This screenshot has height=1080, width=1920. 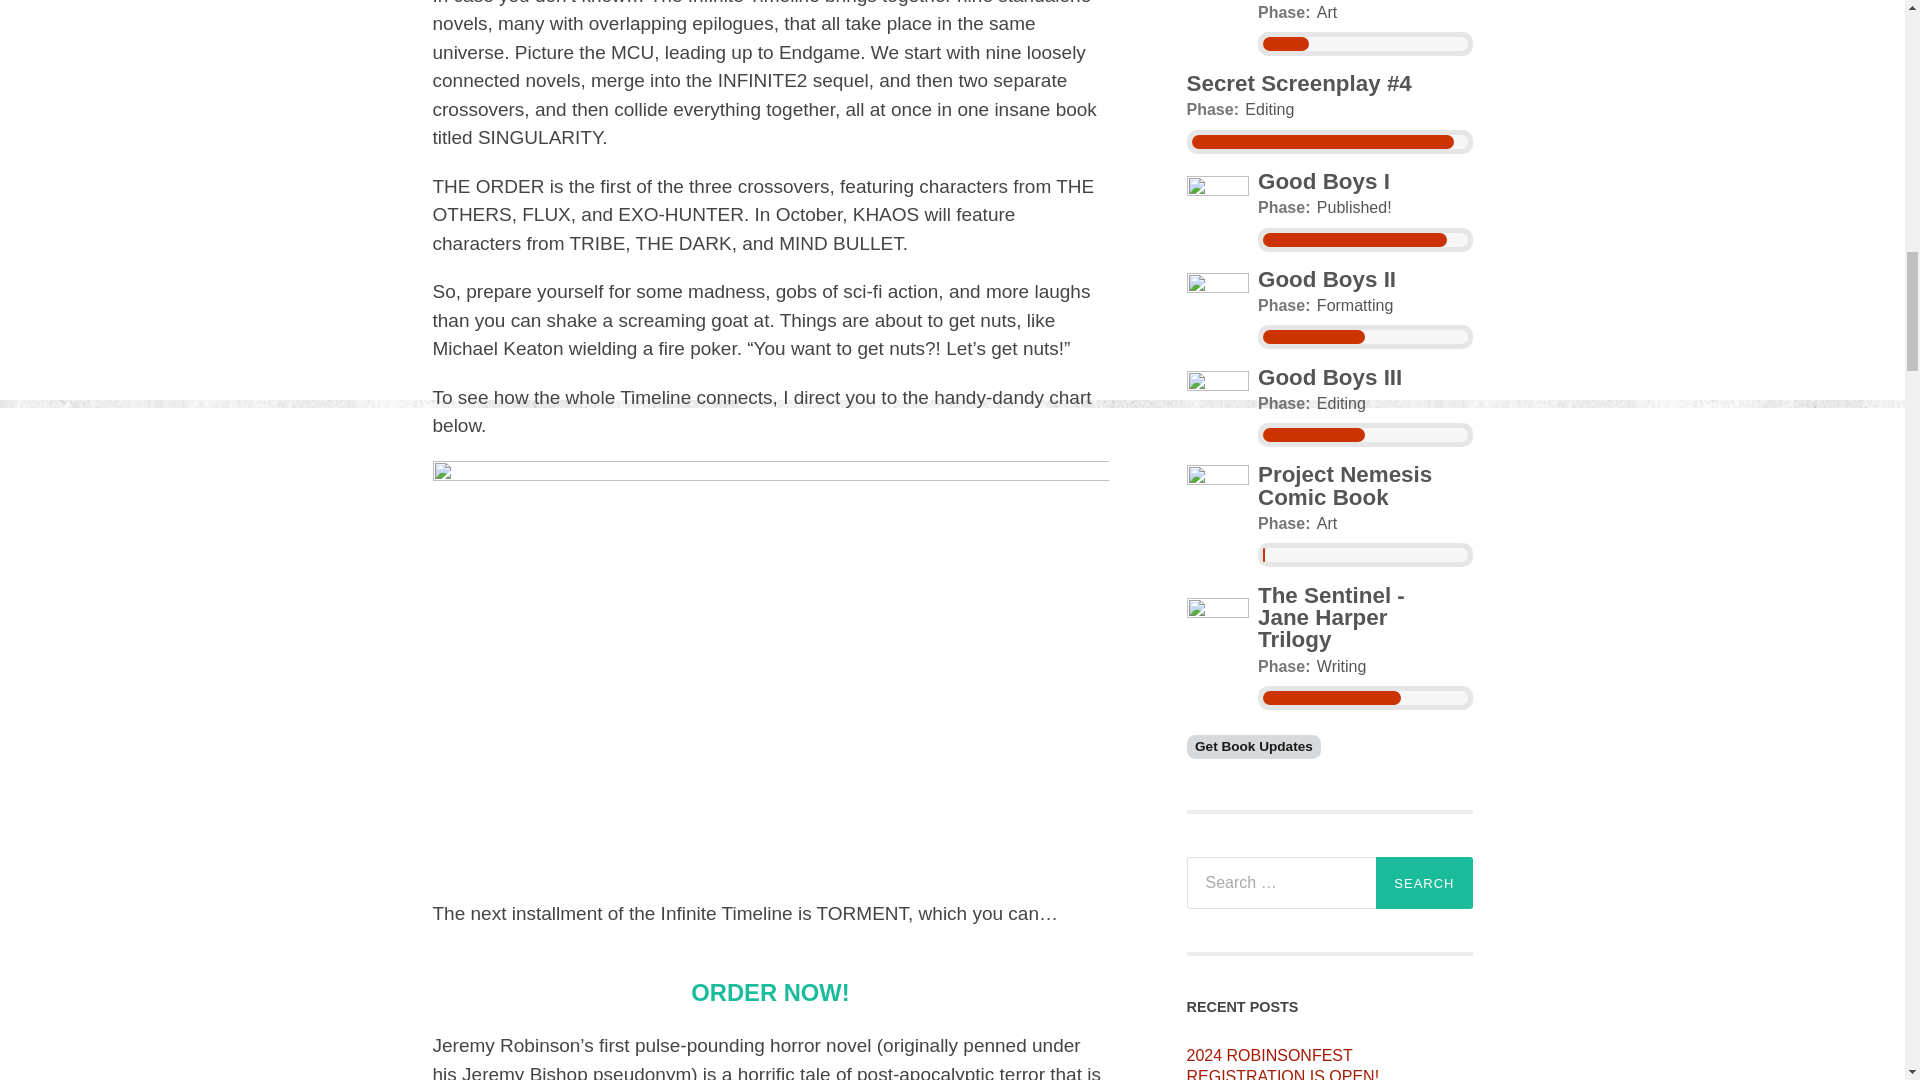 I want to click on ORDER NOW!, so click(x=770, y=992).